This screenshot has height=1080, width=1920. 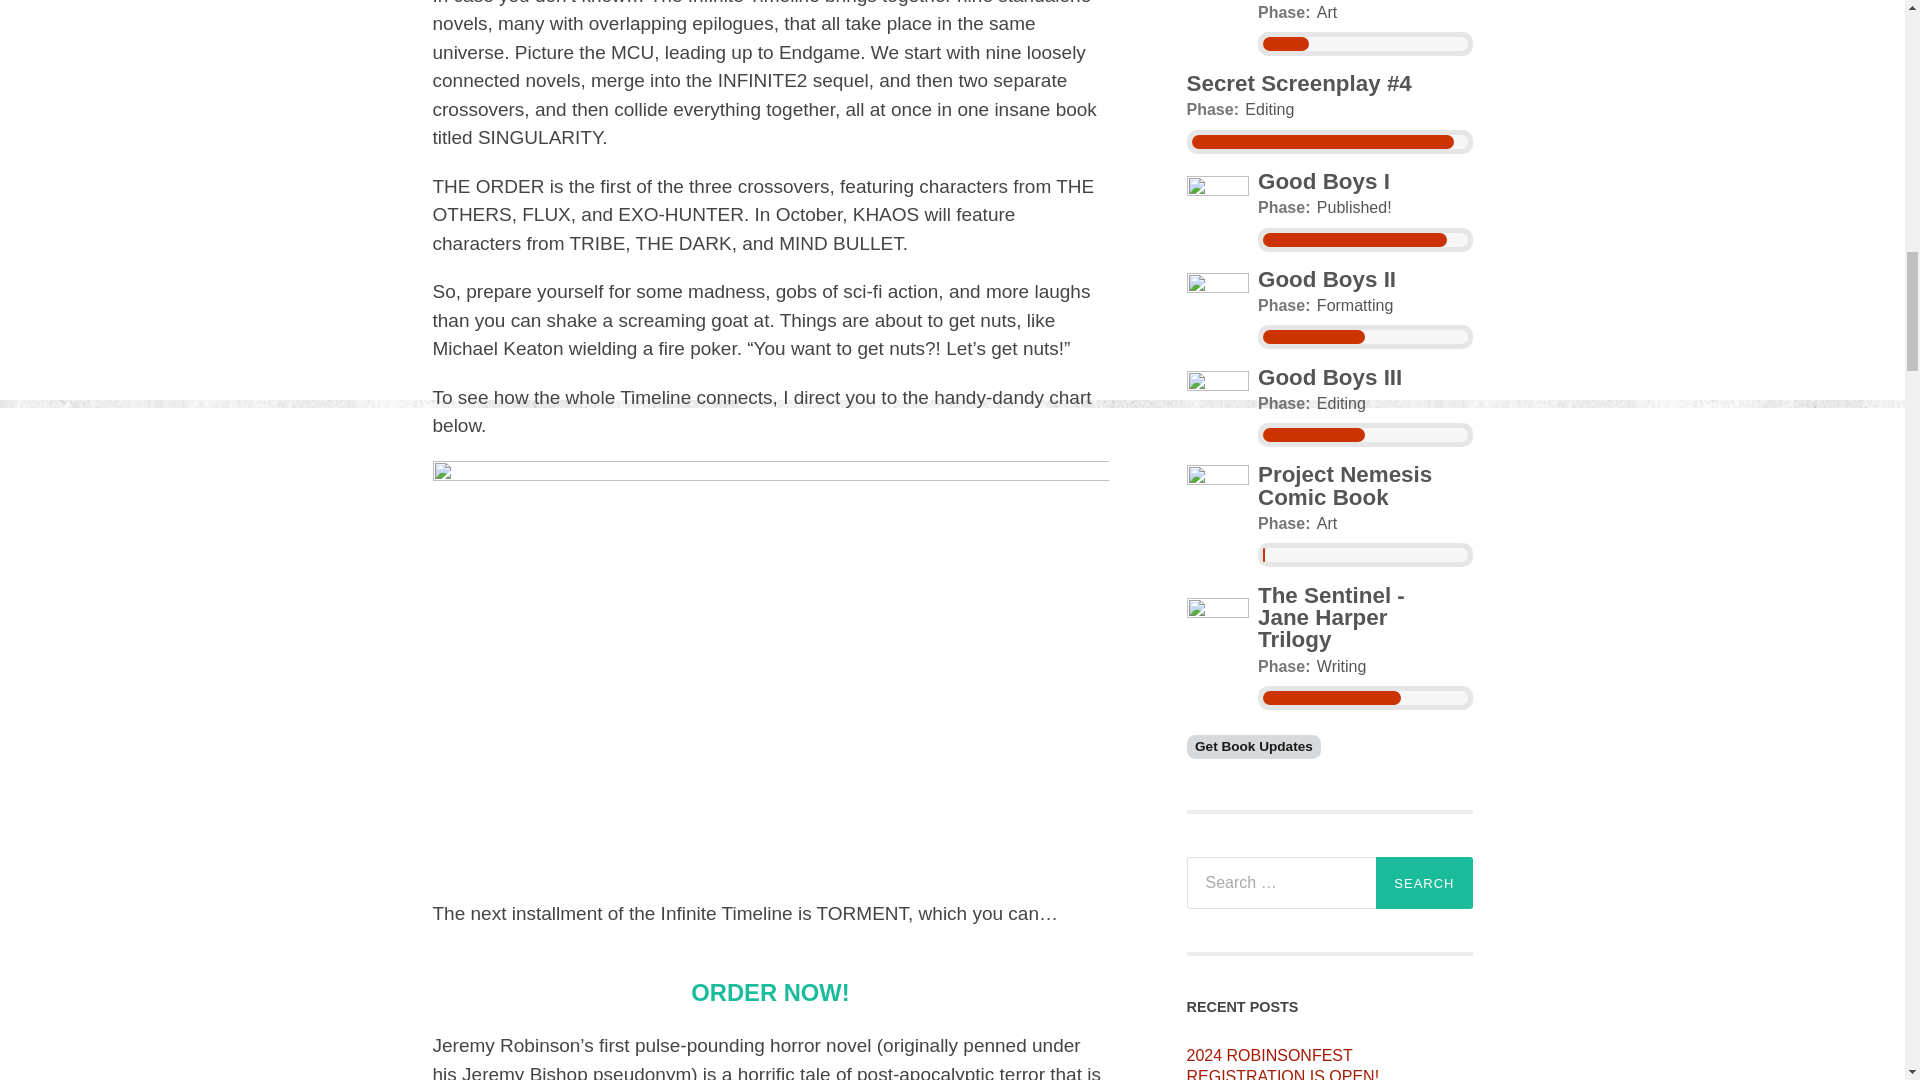 I want to click on ORDER NOW!, so click(x=770, y=992).